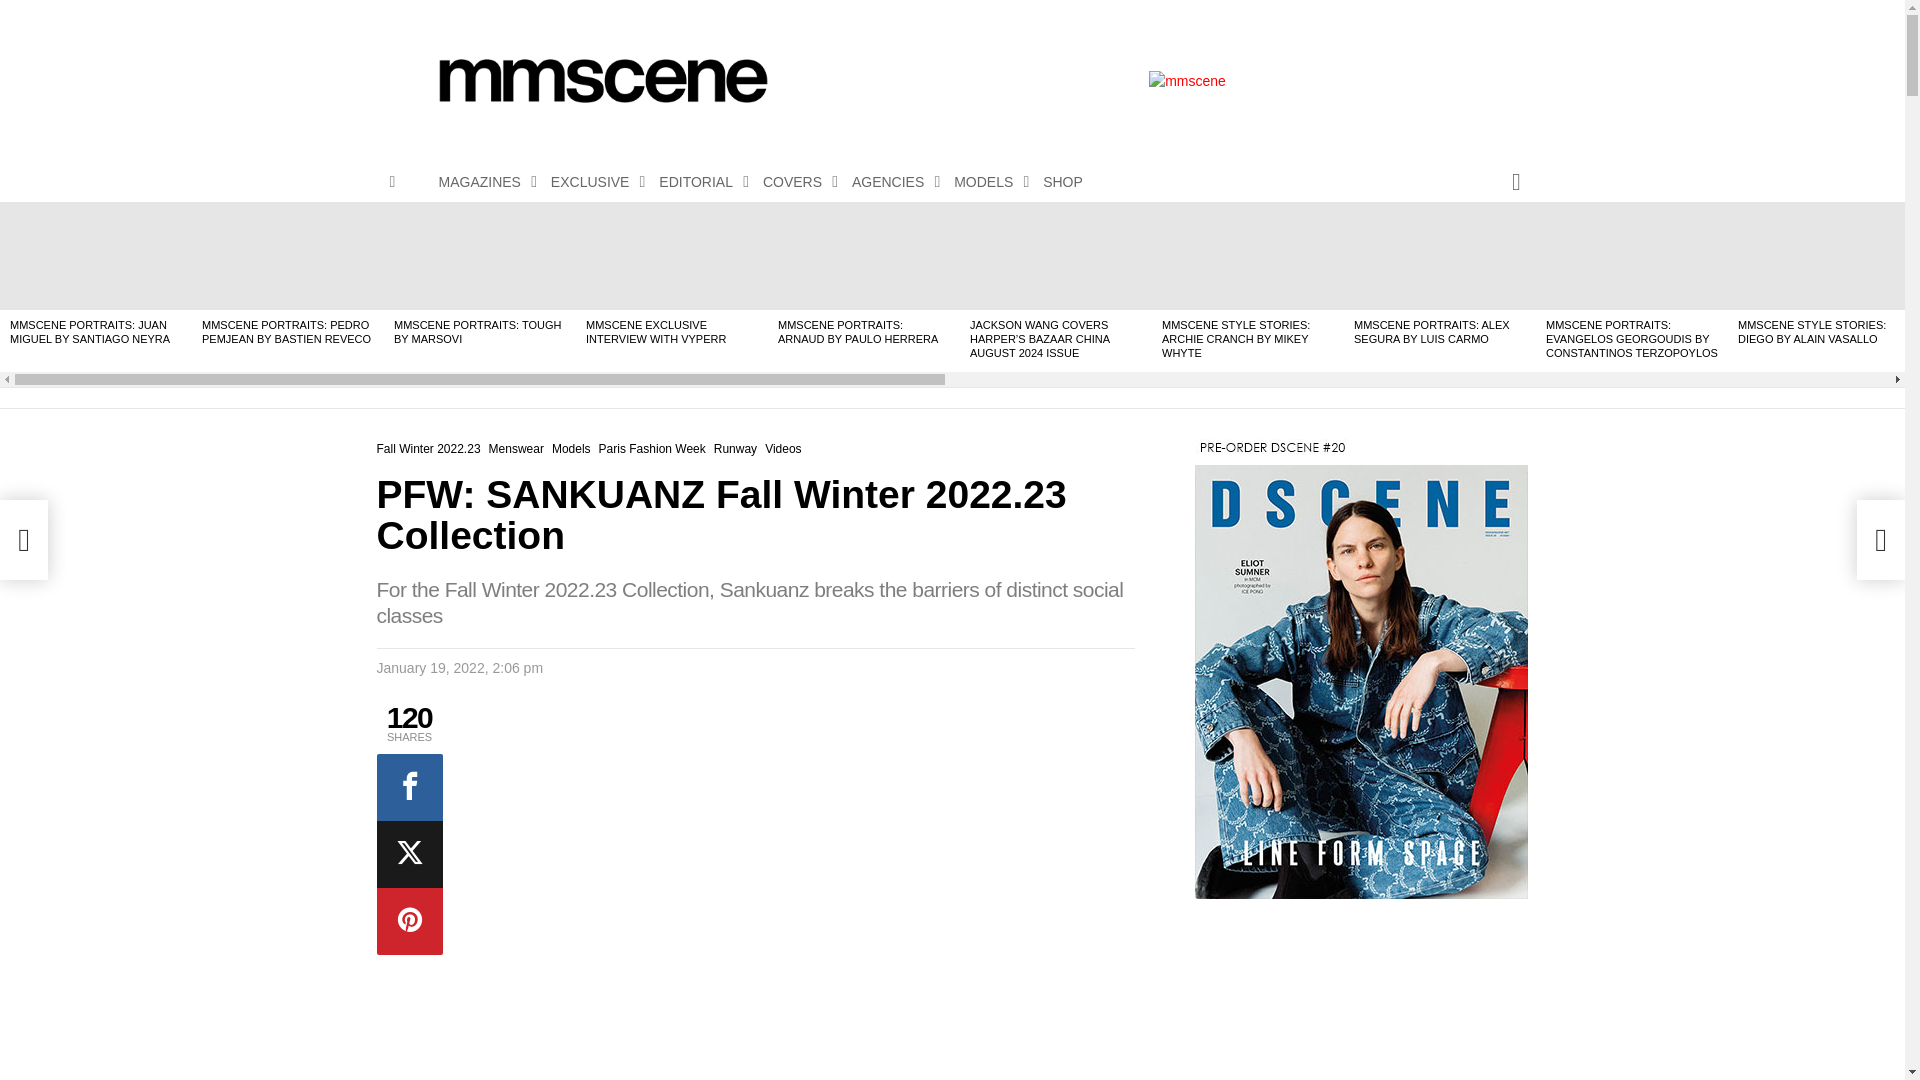  Describe the element at coordinates (698, 182) in the screenshot. I see `EDITORIAL` at that location.